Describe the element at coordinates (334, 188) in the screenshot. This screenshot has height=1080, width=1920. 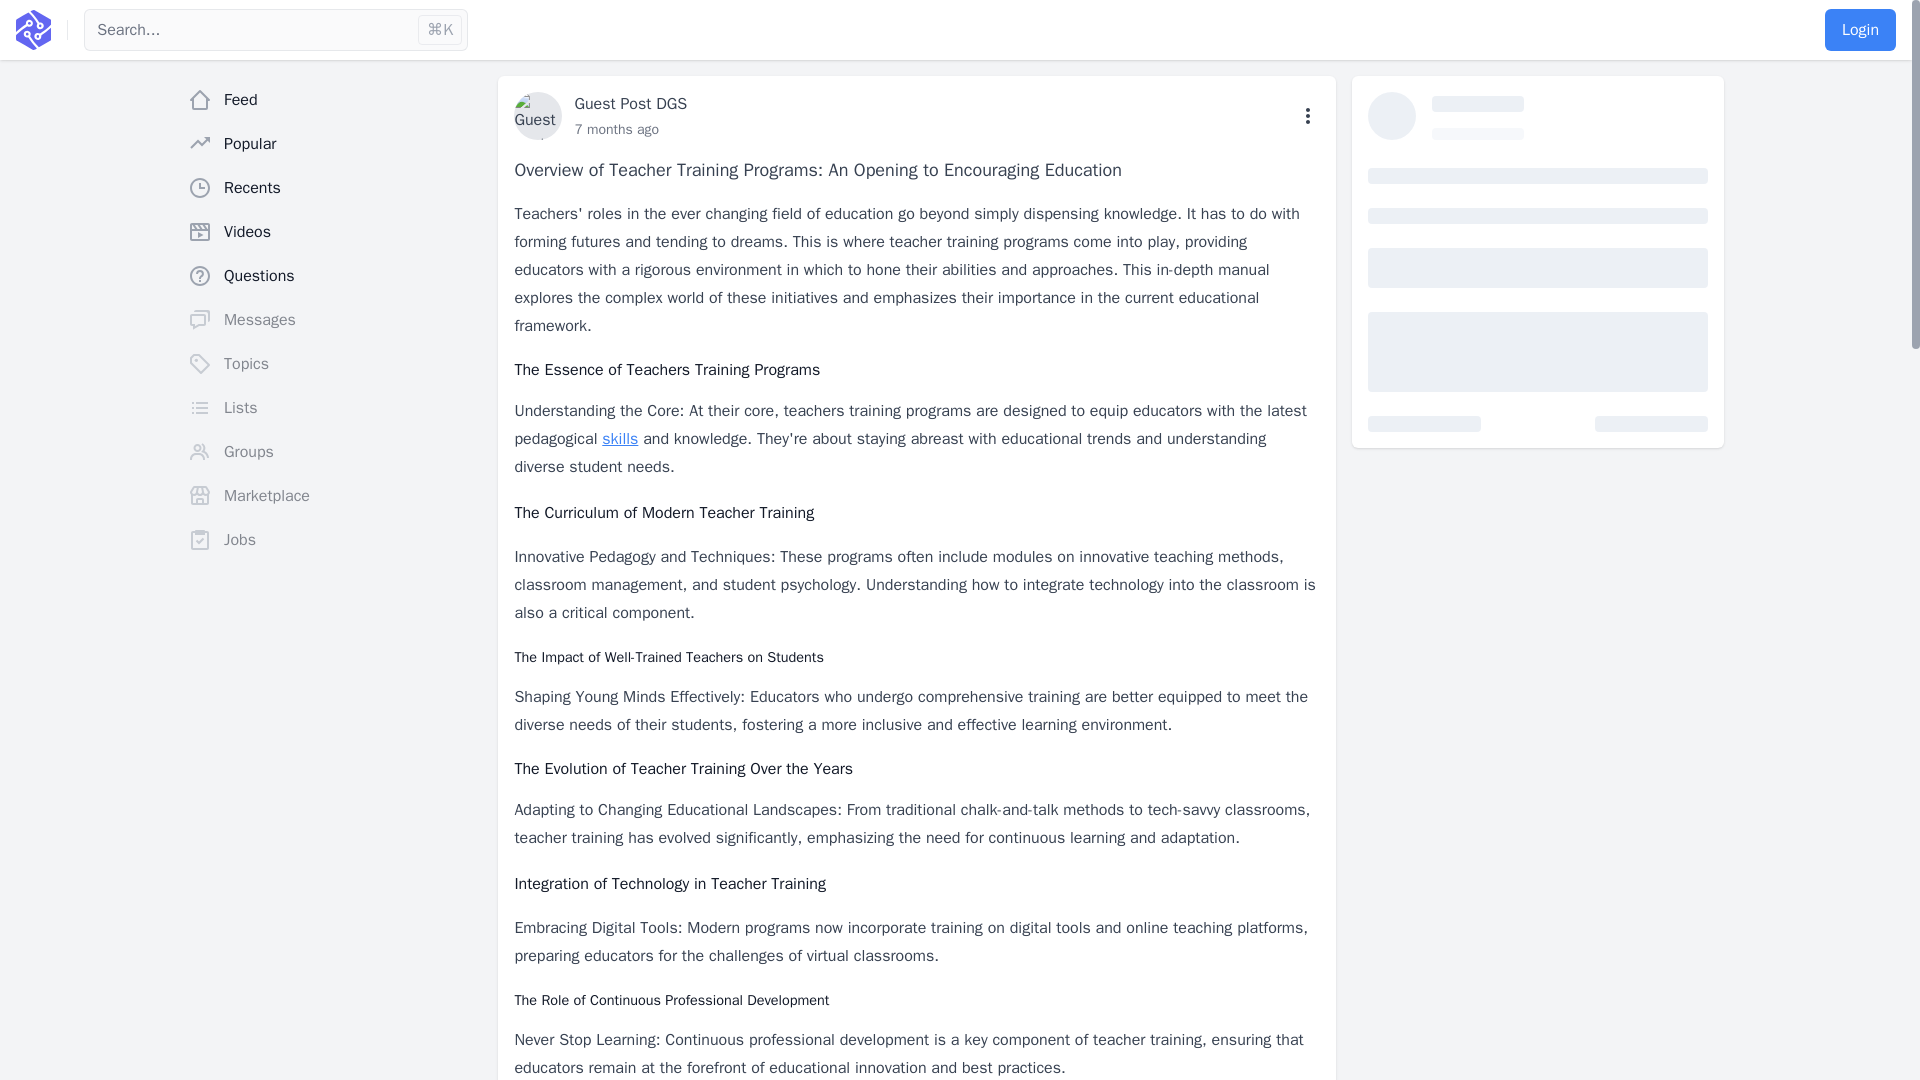
I see `Recents` at that location.